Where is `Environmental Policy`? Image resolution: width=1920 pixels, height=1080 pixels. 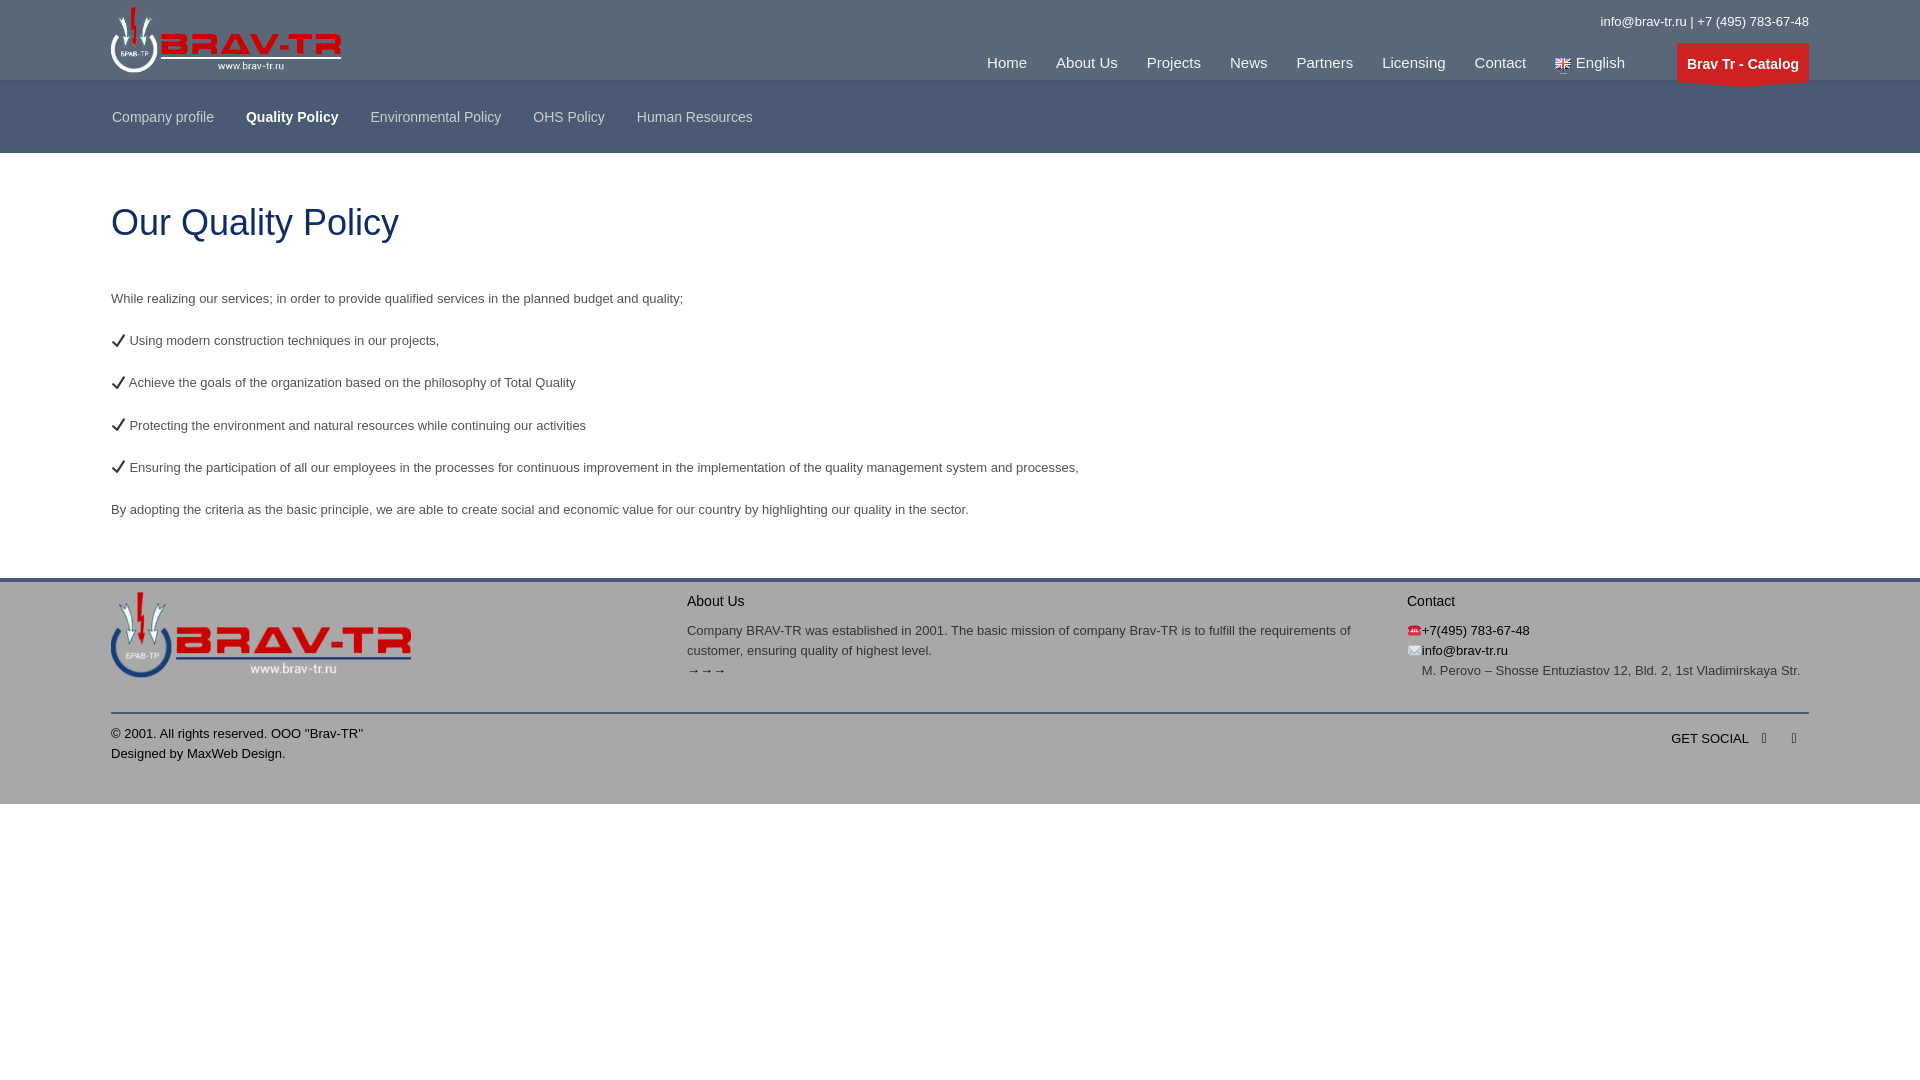
Environmental Policy is located at coordinates (436, 116).